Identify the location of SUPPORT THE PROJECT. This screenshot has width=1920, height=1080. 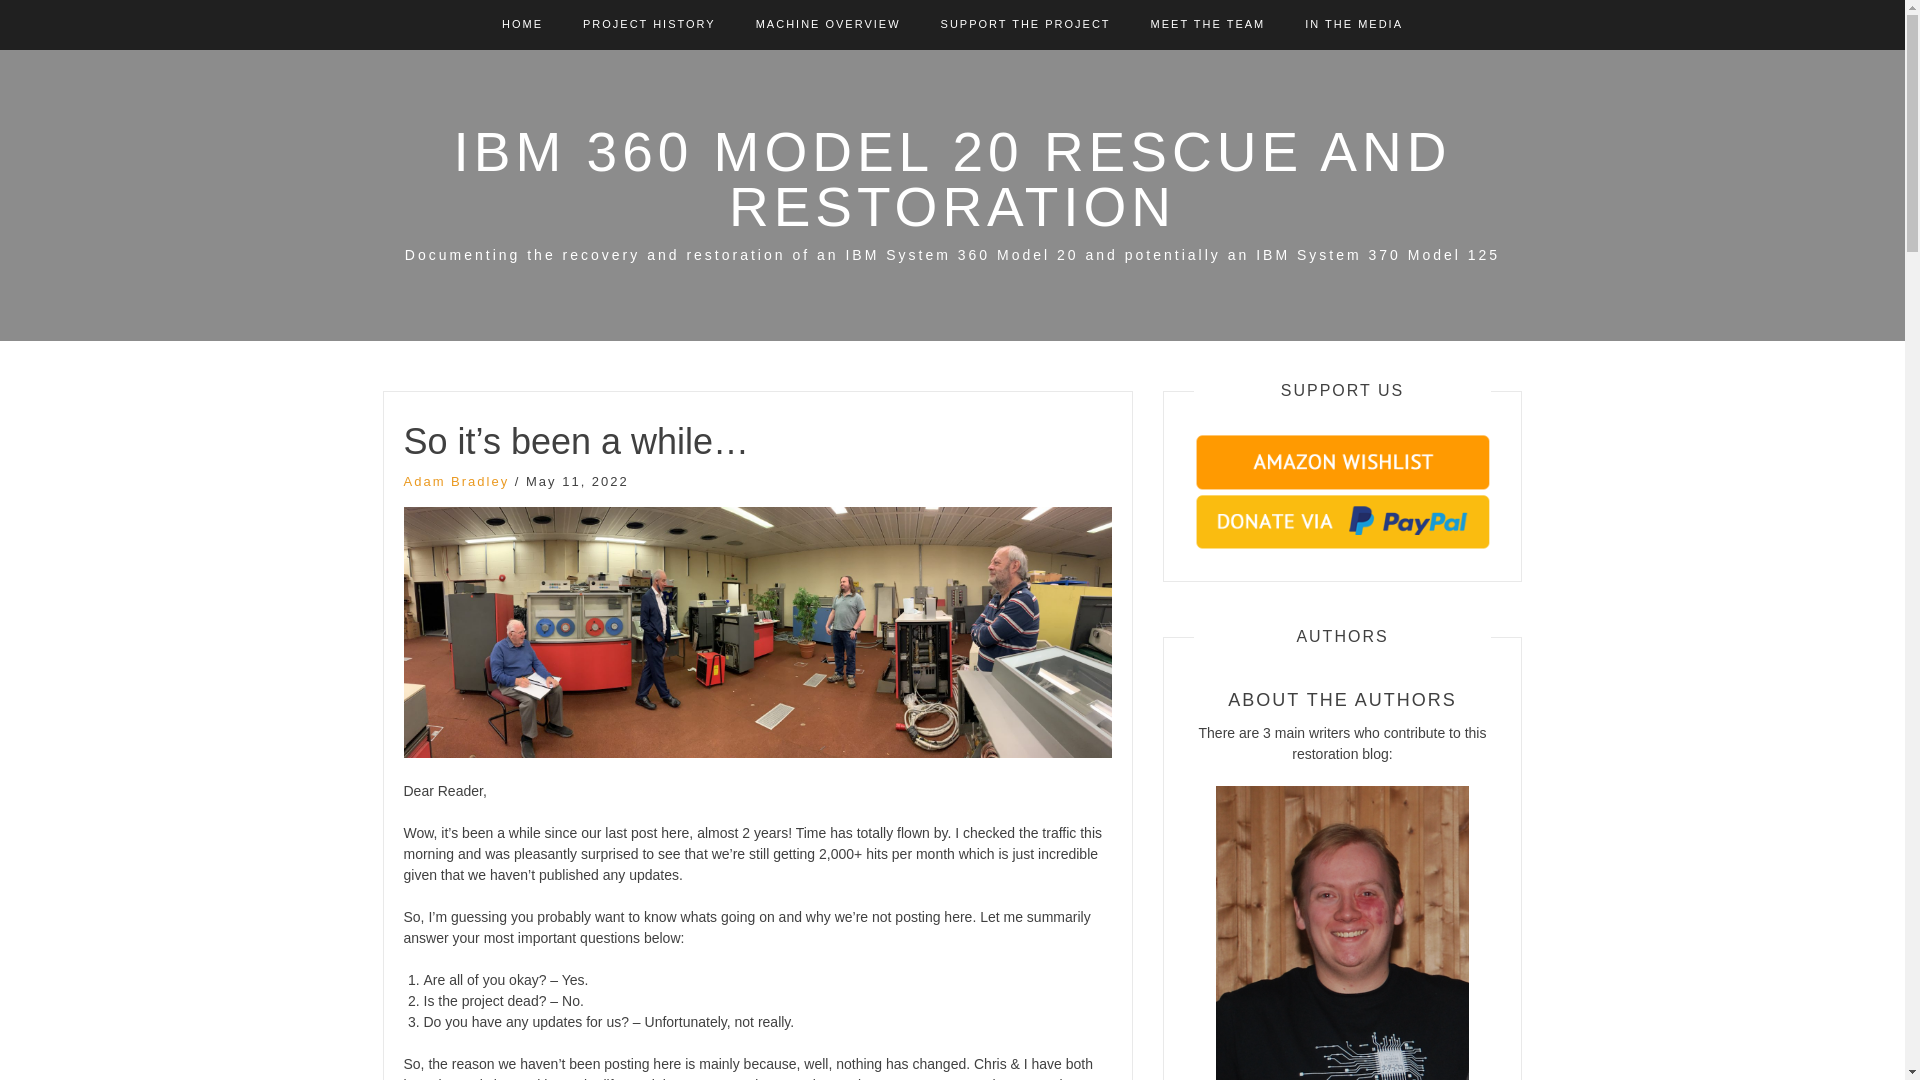
(1026, 24).